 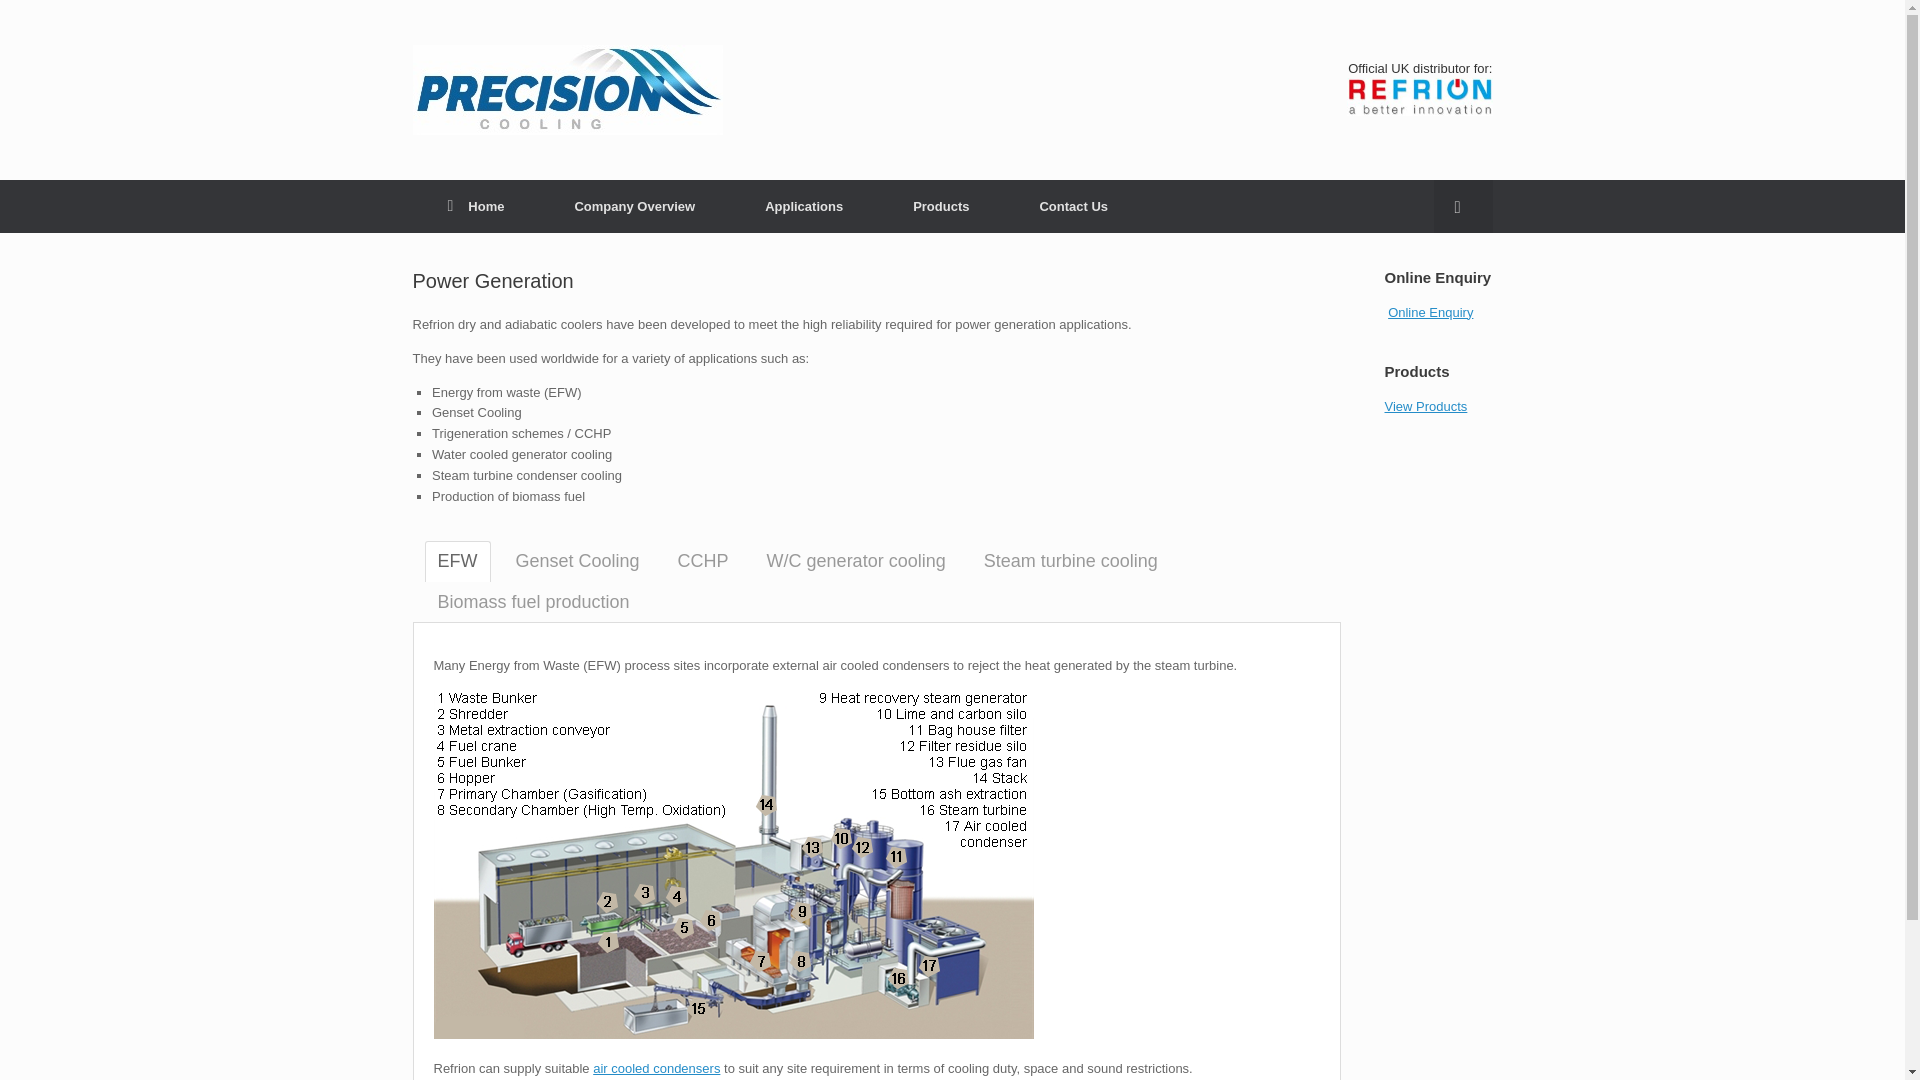 What do you see at coordinates (1425, 405) in the screenshot?
I see `View Products` at bounding box center [1425, 405].